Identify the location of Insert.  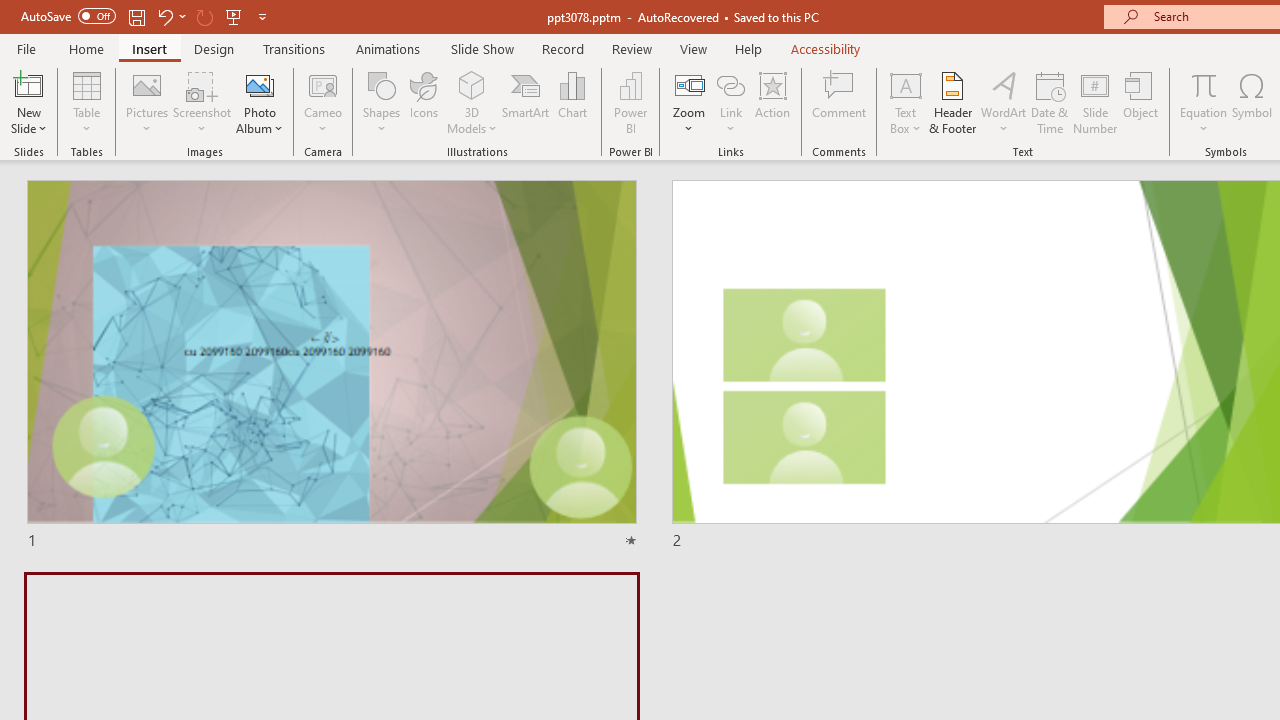
(150, 48).